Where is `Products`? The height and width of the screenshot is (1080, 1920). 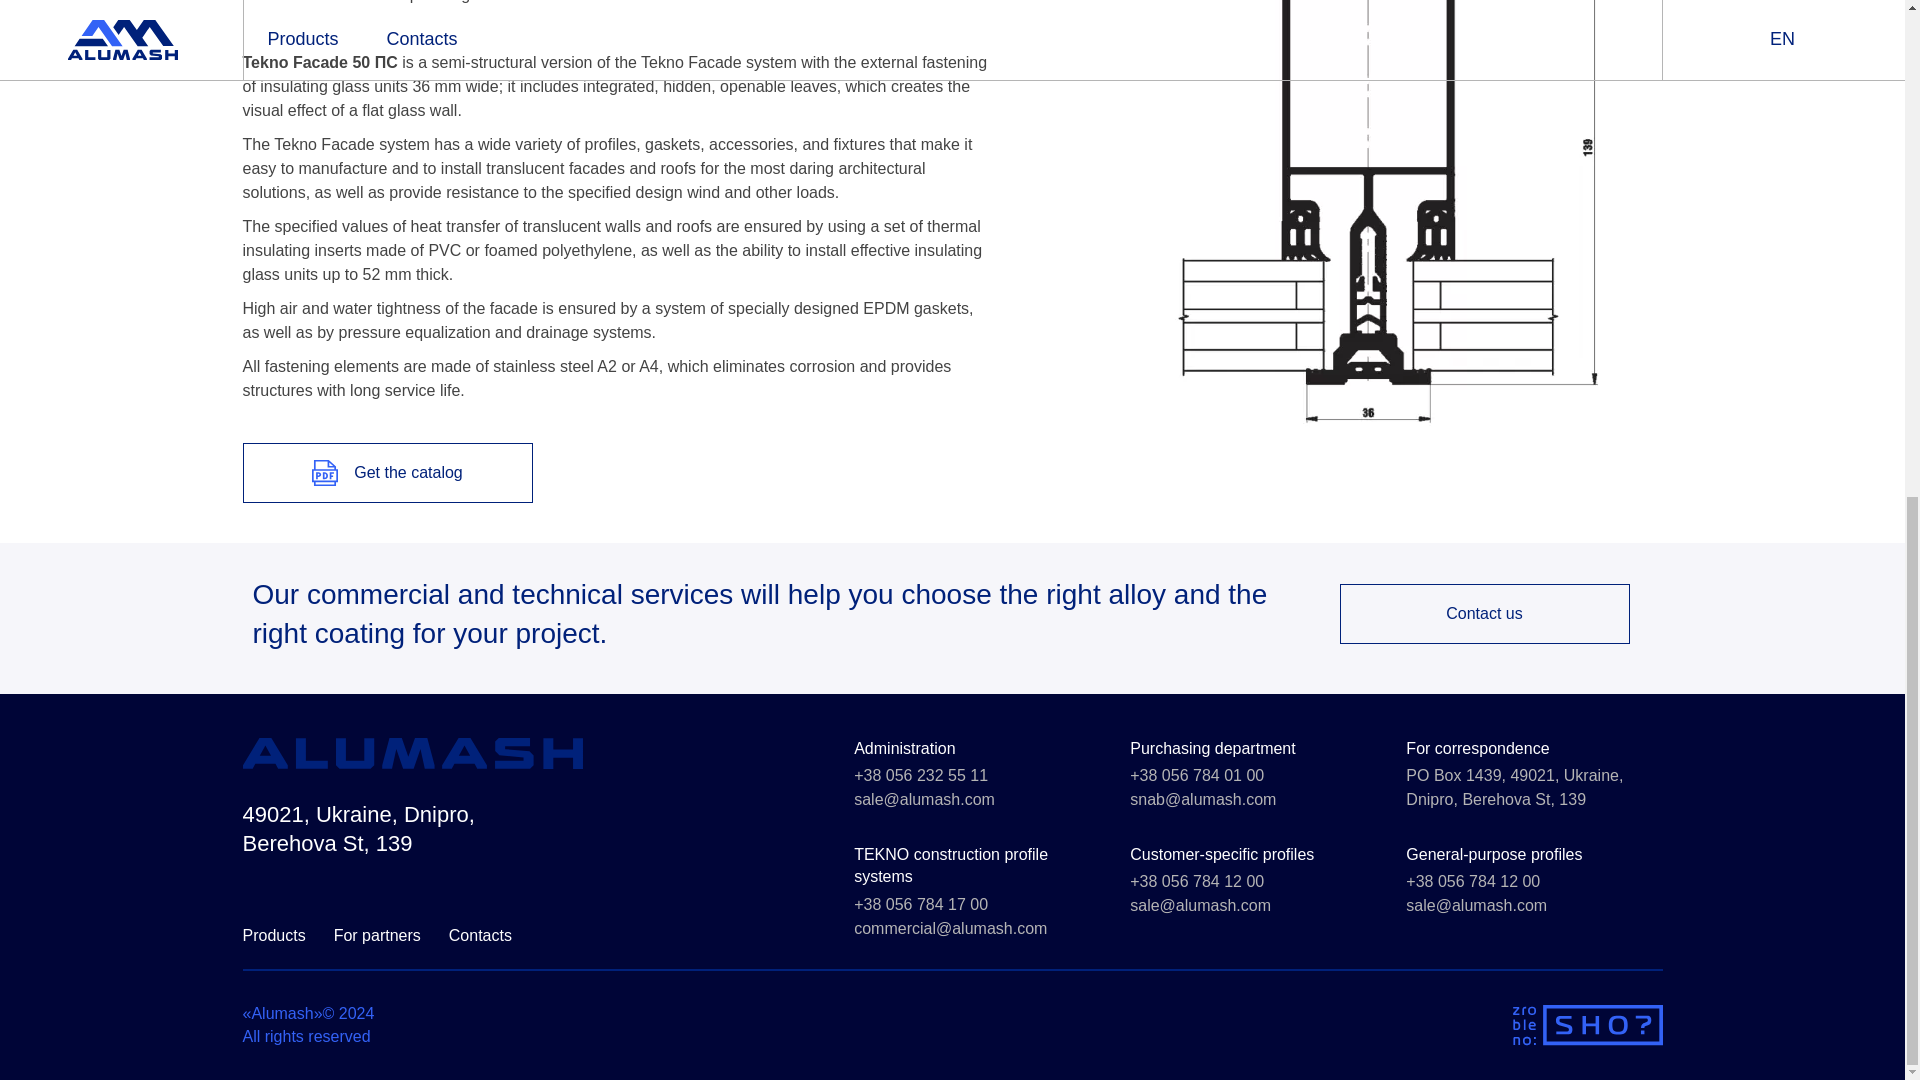 Products is located at coordinates (273, 945).